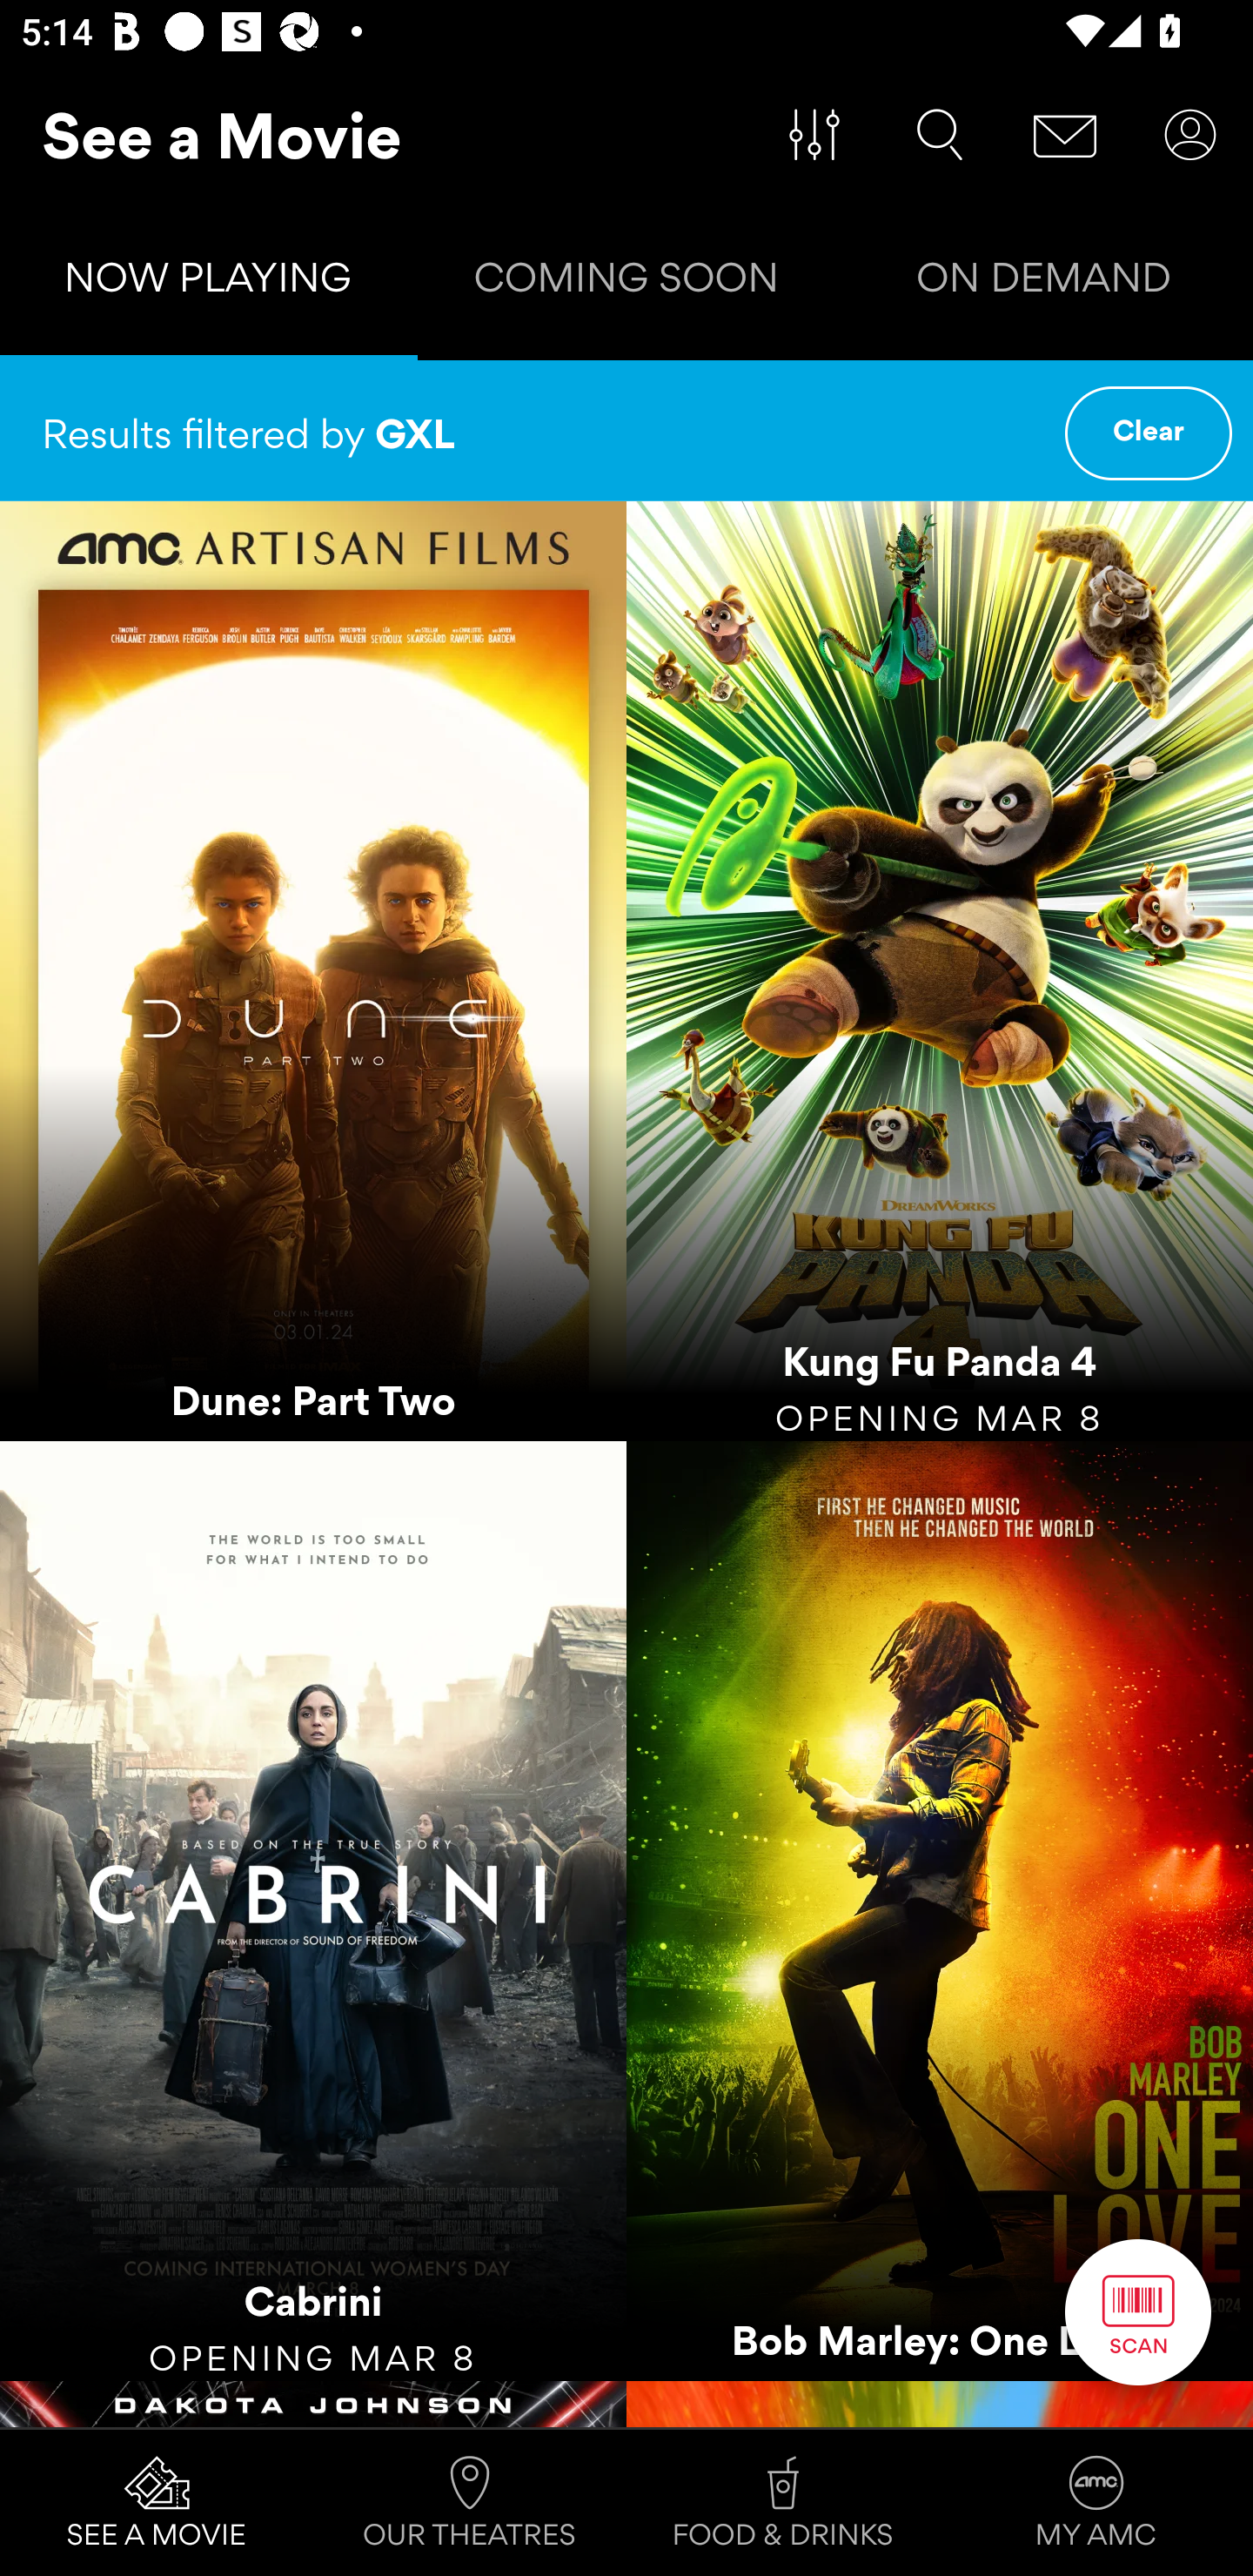  What do you see at coordinates (1044, 284) in the screenshot?
I see `ON DEMAND
Tab 3 of 3` at bounding box center [1044, 284].